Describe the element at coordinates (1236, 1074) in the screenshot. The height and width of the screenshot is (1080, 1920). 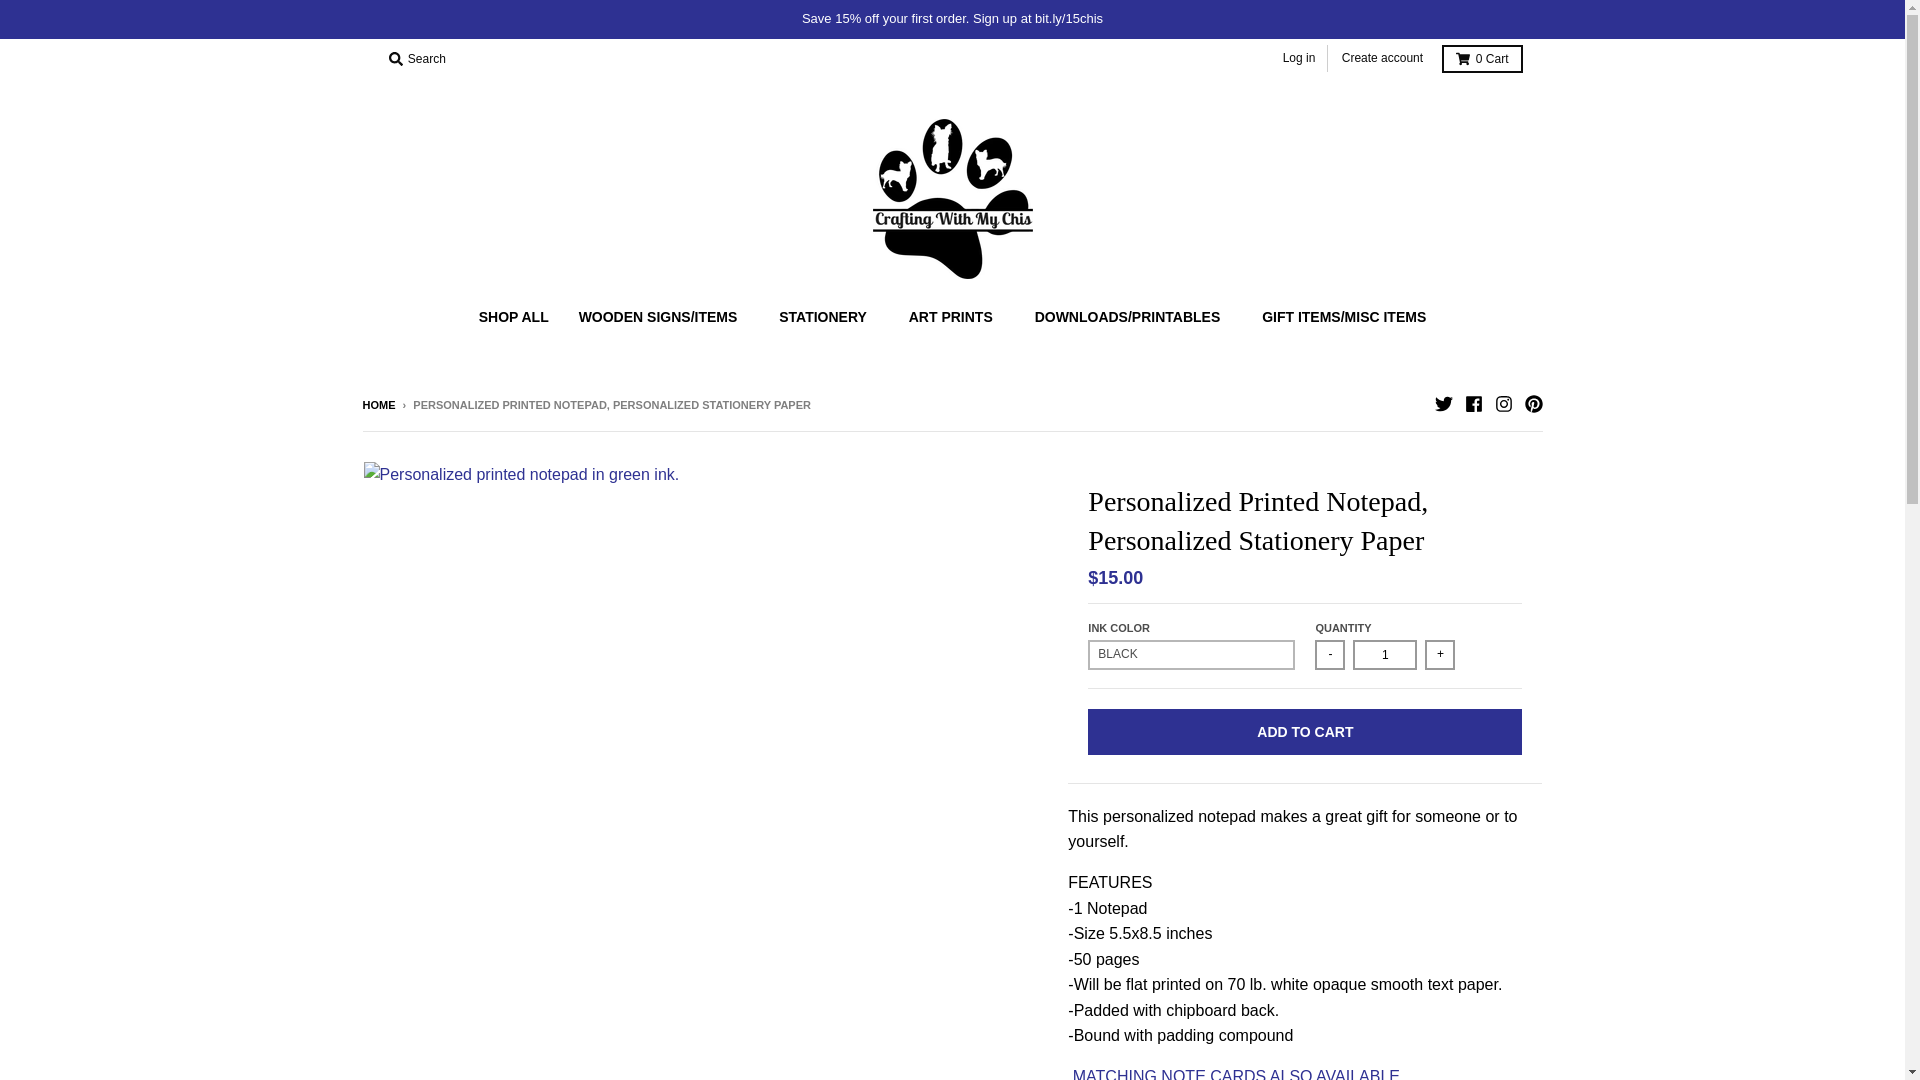
I see `NOTE CARDS` at that location.